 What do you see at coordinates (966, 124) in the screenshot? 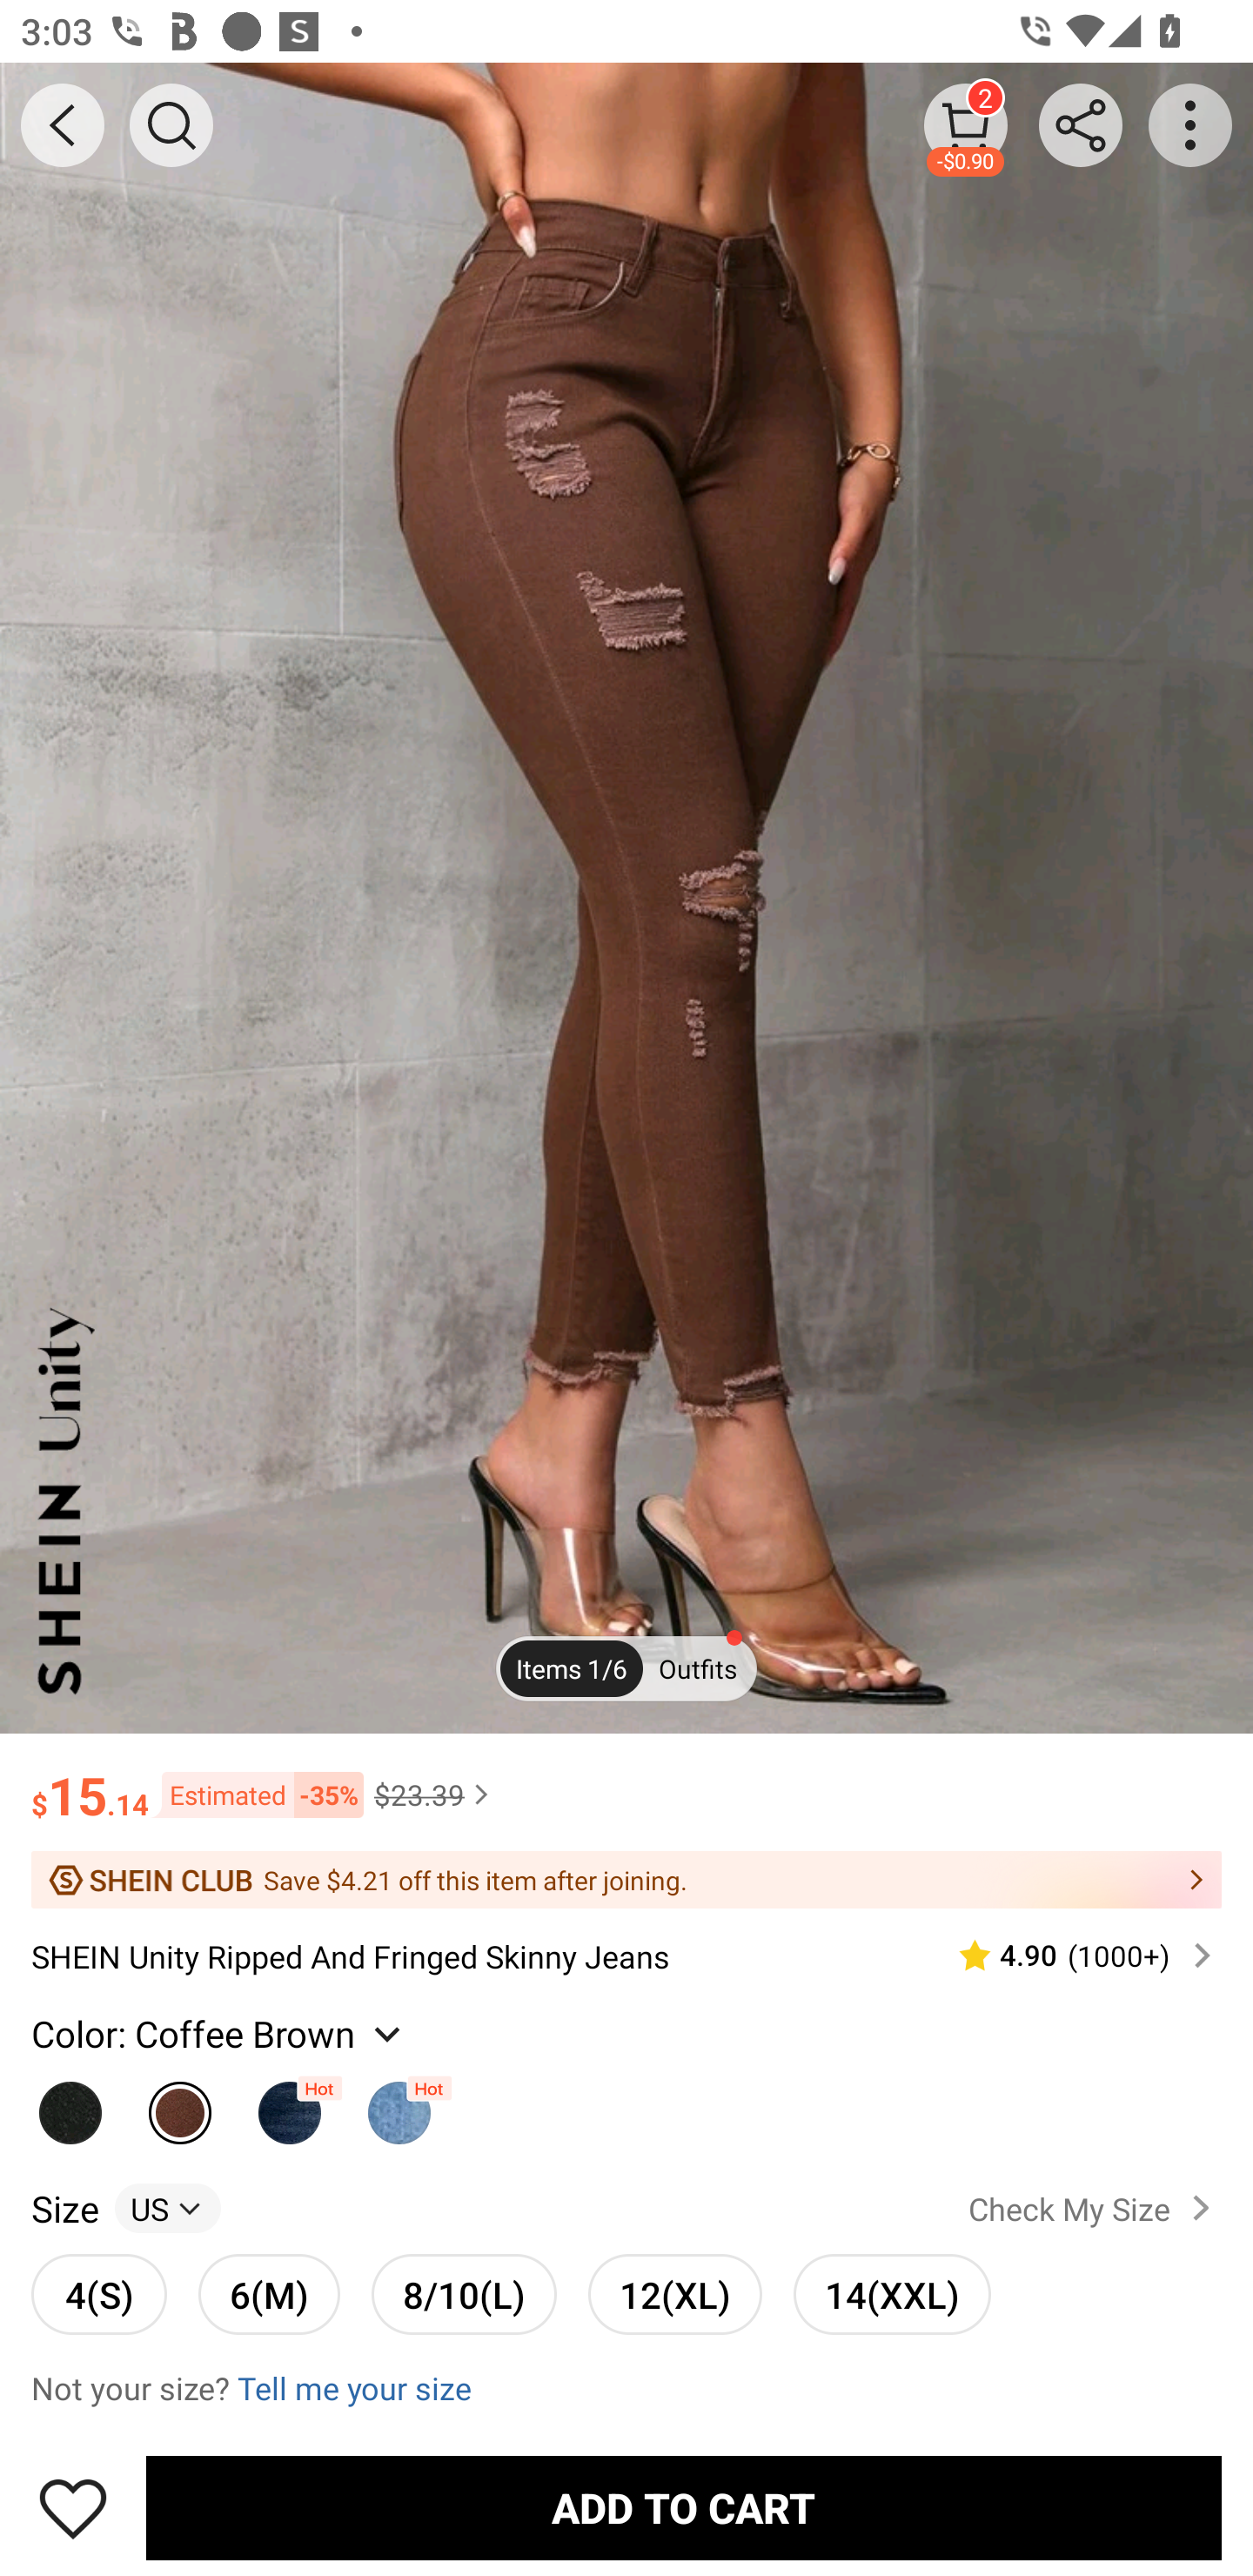
I see `2 -$0.90` at bounding box center [966, 124].